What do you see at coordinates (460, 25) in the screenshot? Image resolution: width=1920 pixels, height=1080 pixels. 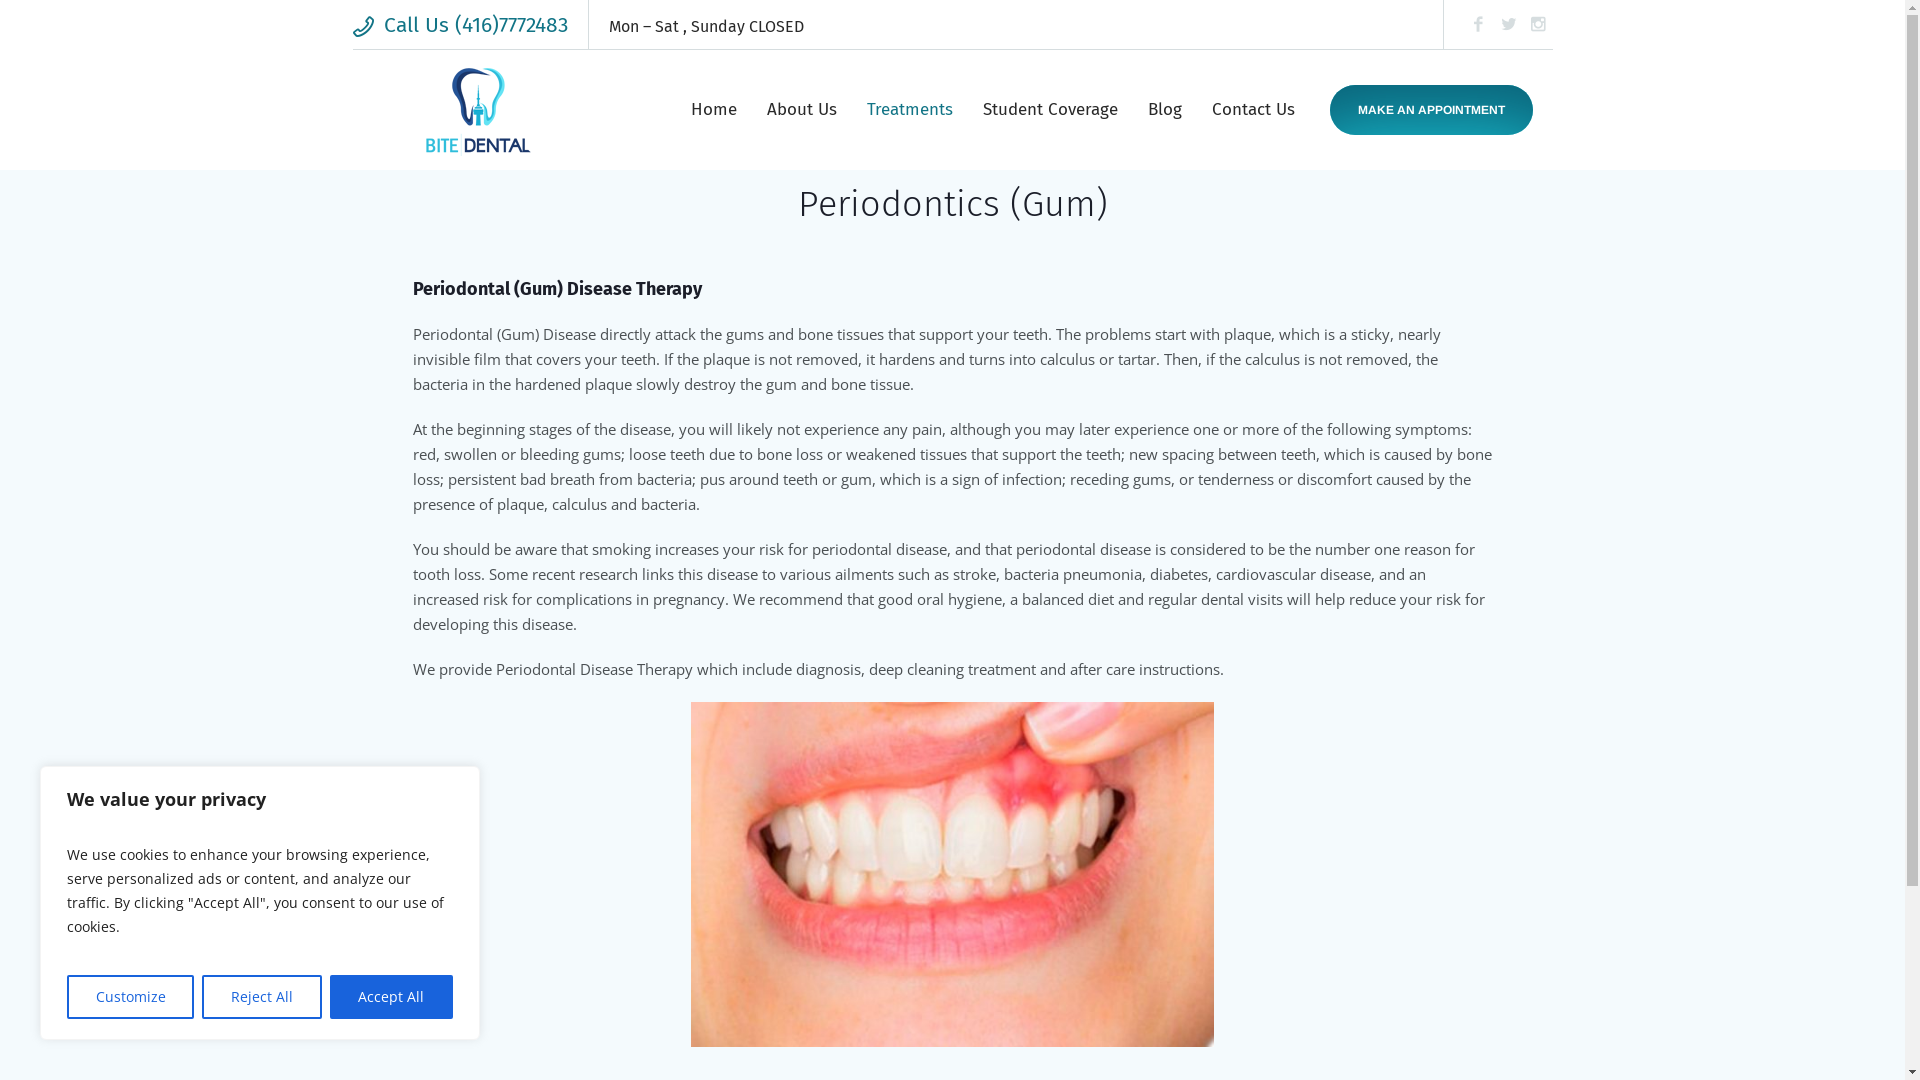 I see `Call Us (416)7772483` at bounding box center [460, 25].